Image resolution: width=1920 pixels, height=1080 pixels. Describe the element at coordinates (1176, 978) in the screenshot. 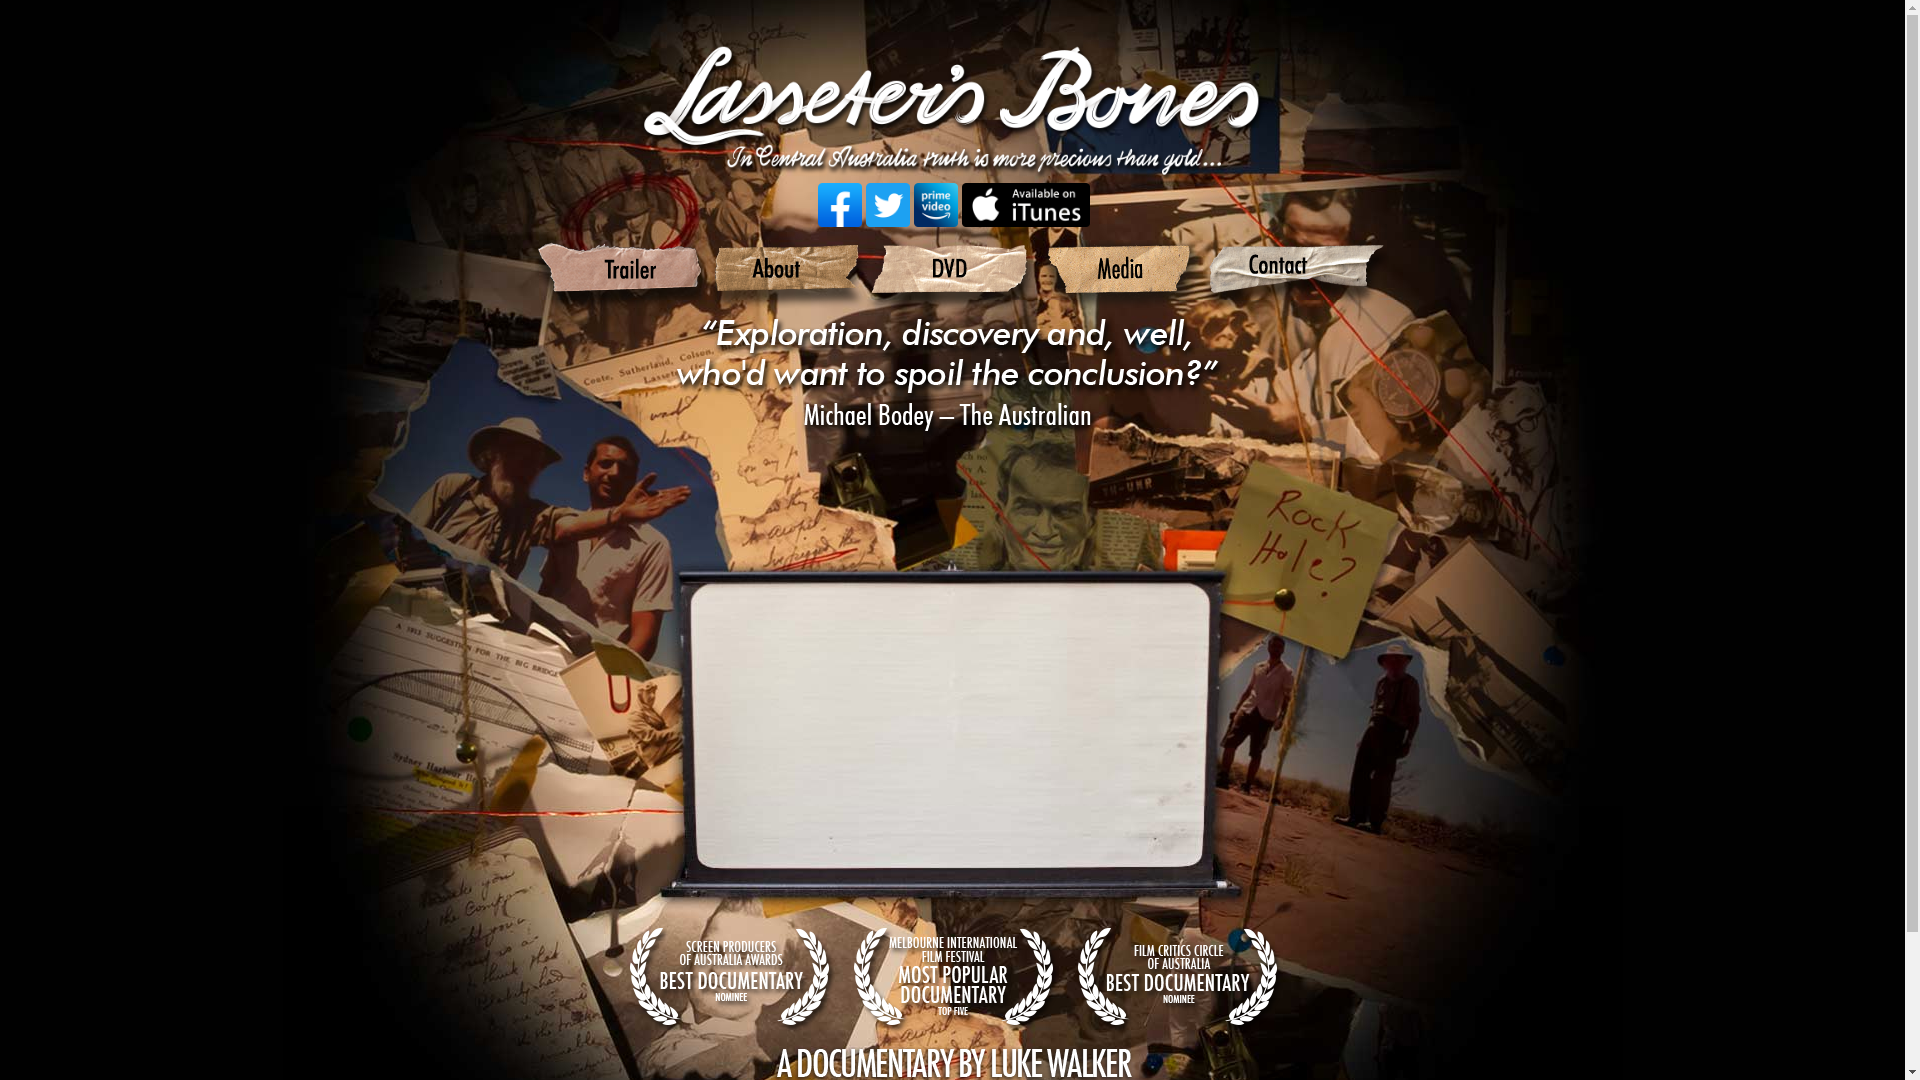

I see `Film Critics Circle of Australia Best Documentary Nominee` at that location.